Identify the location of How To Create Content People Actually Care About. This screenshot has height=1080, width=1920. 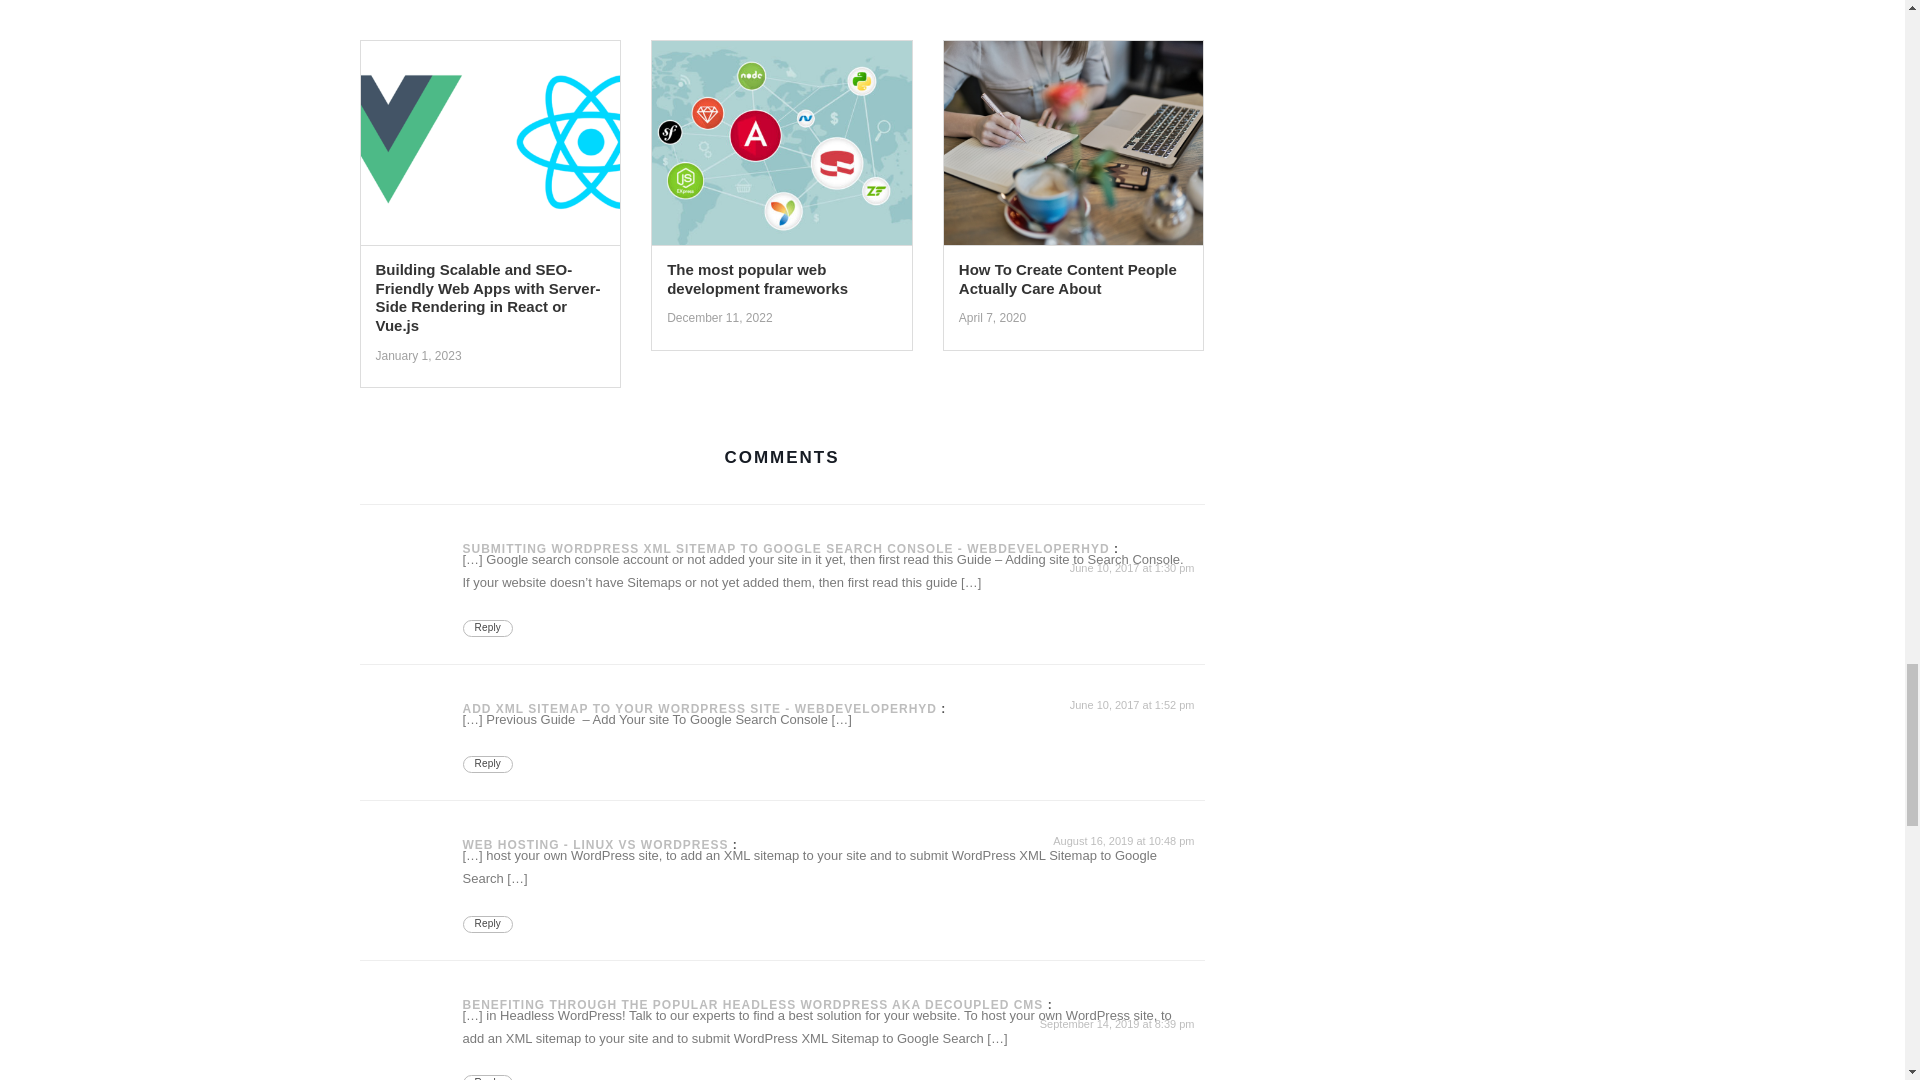
(1074, 148).